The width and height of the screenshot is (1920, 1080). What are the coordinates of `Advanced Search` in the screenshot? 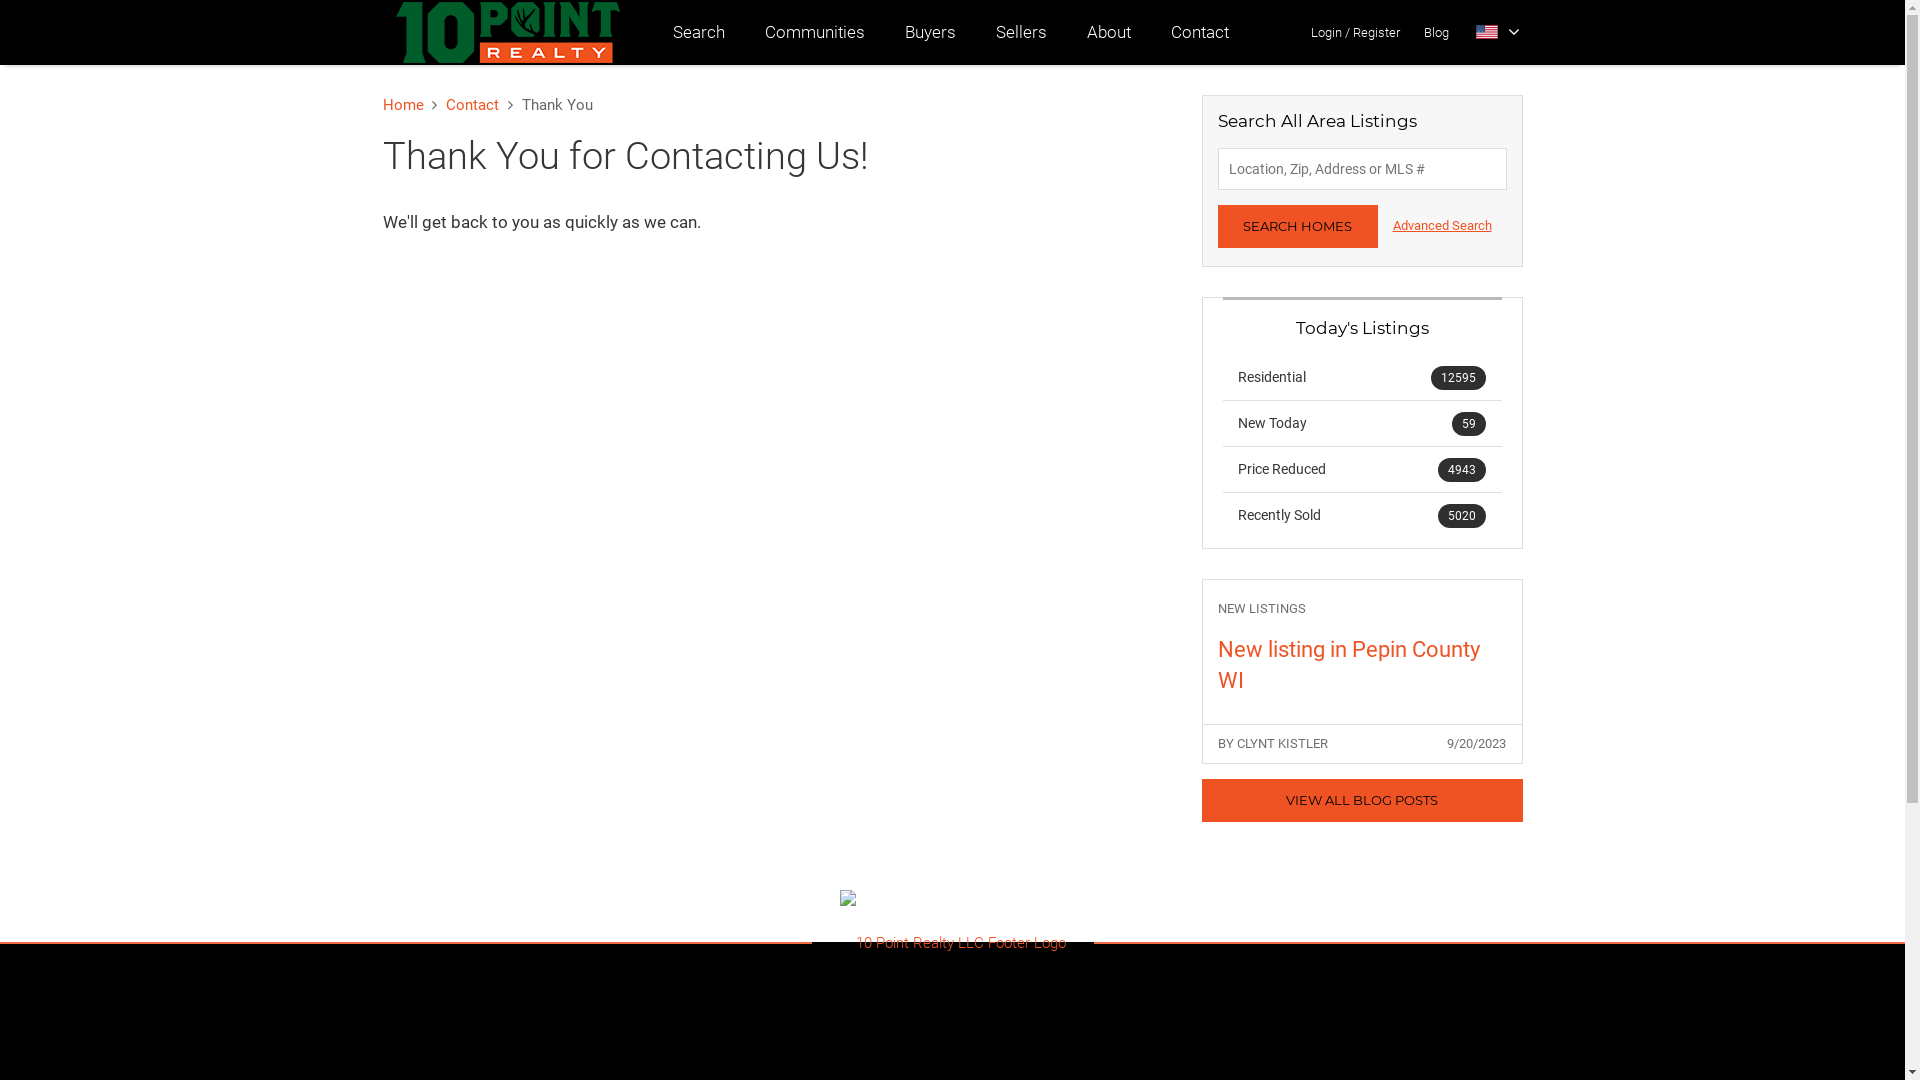 It's located at (1442, 226).